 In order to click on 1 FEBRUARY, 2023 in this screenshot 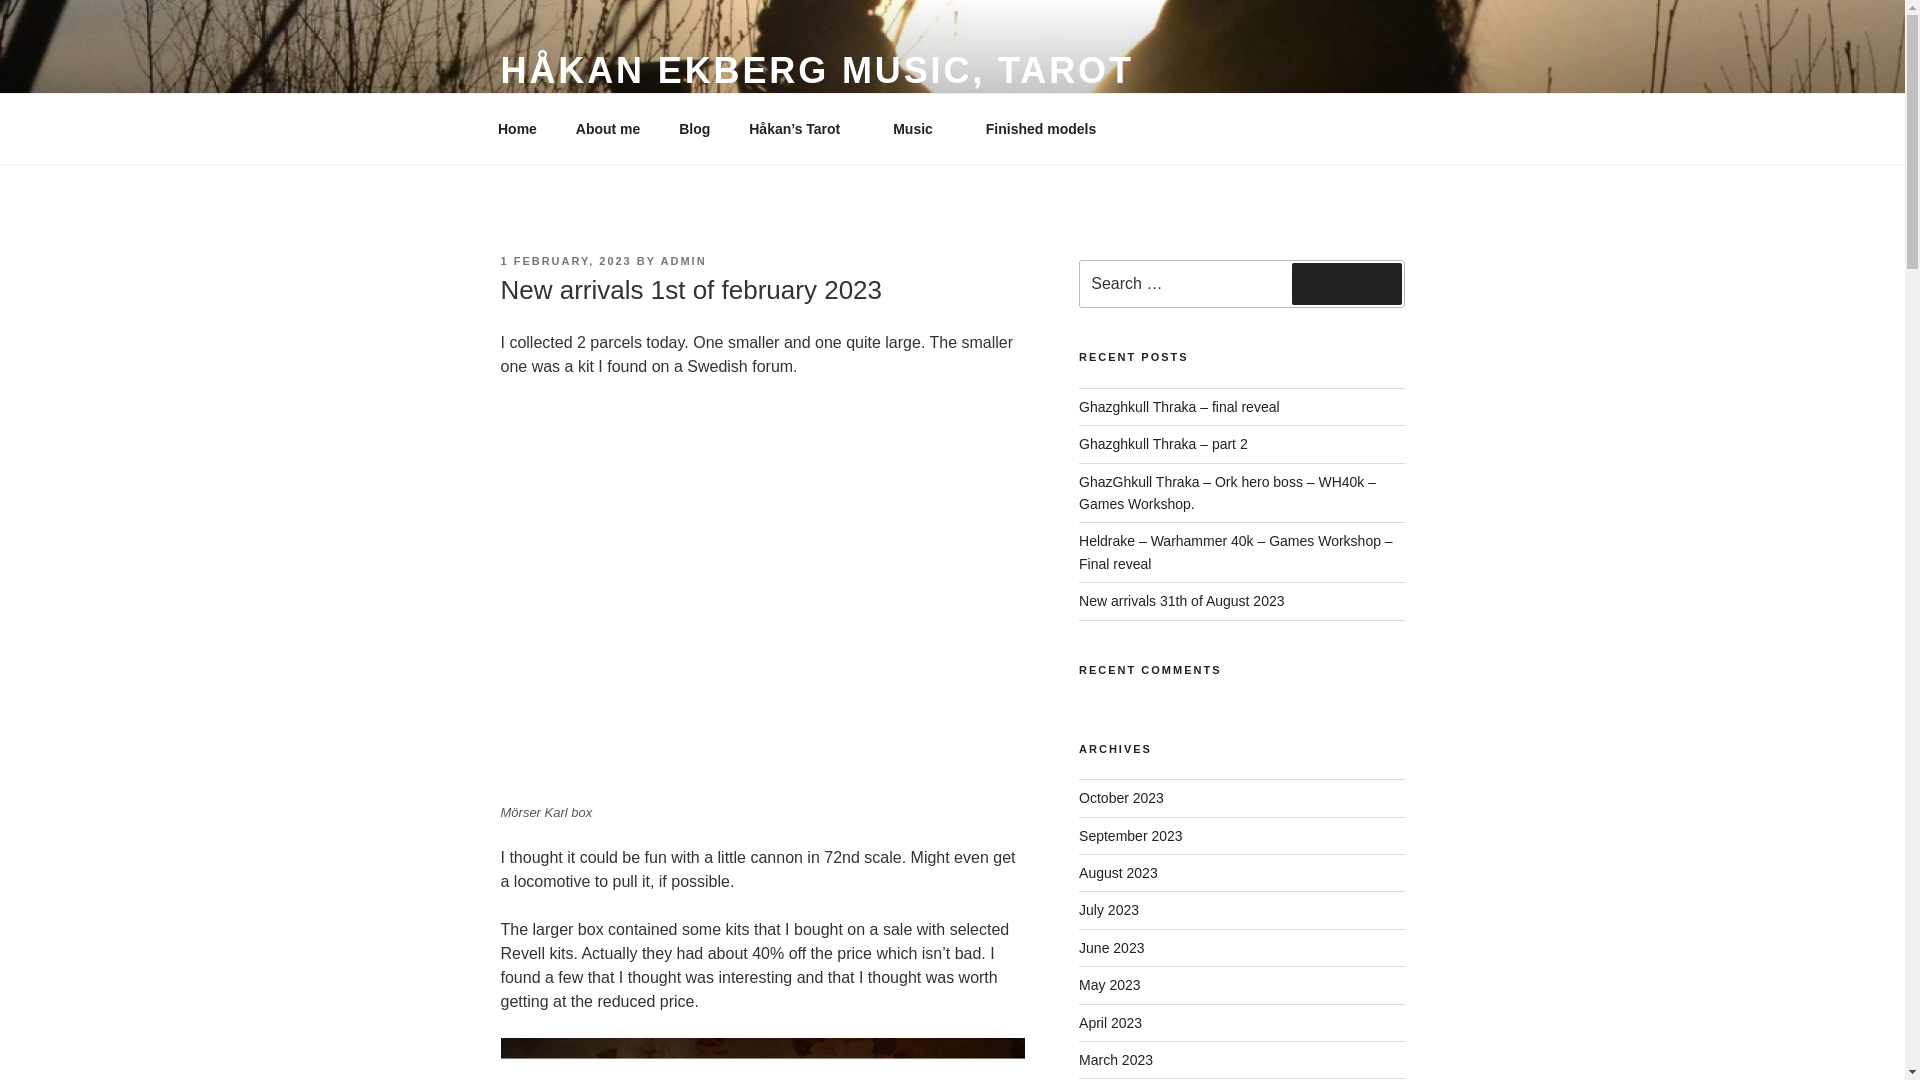, I will do `click(565, 260)`.